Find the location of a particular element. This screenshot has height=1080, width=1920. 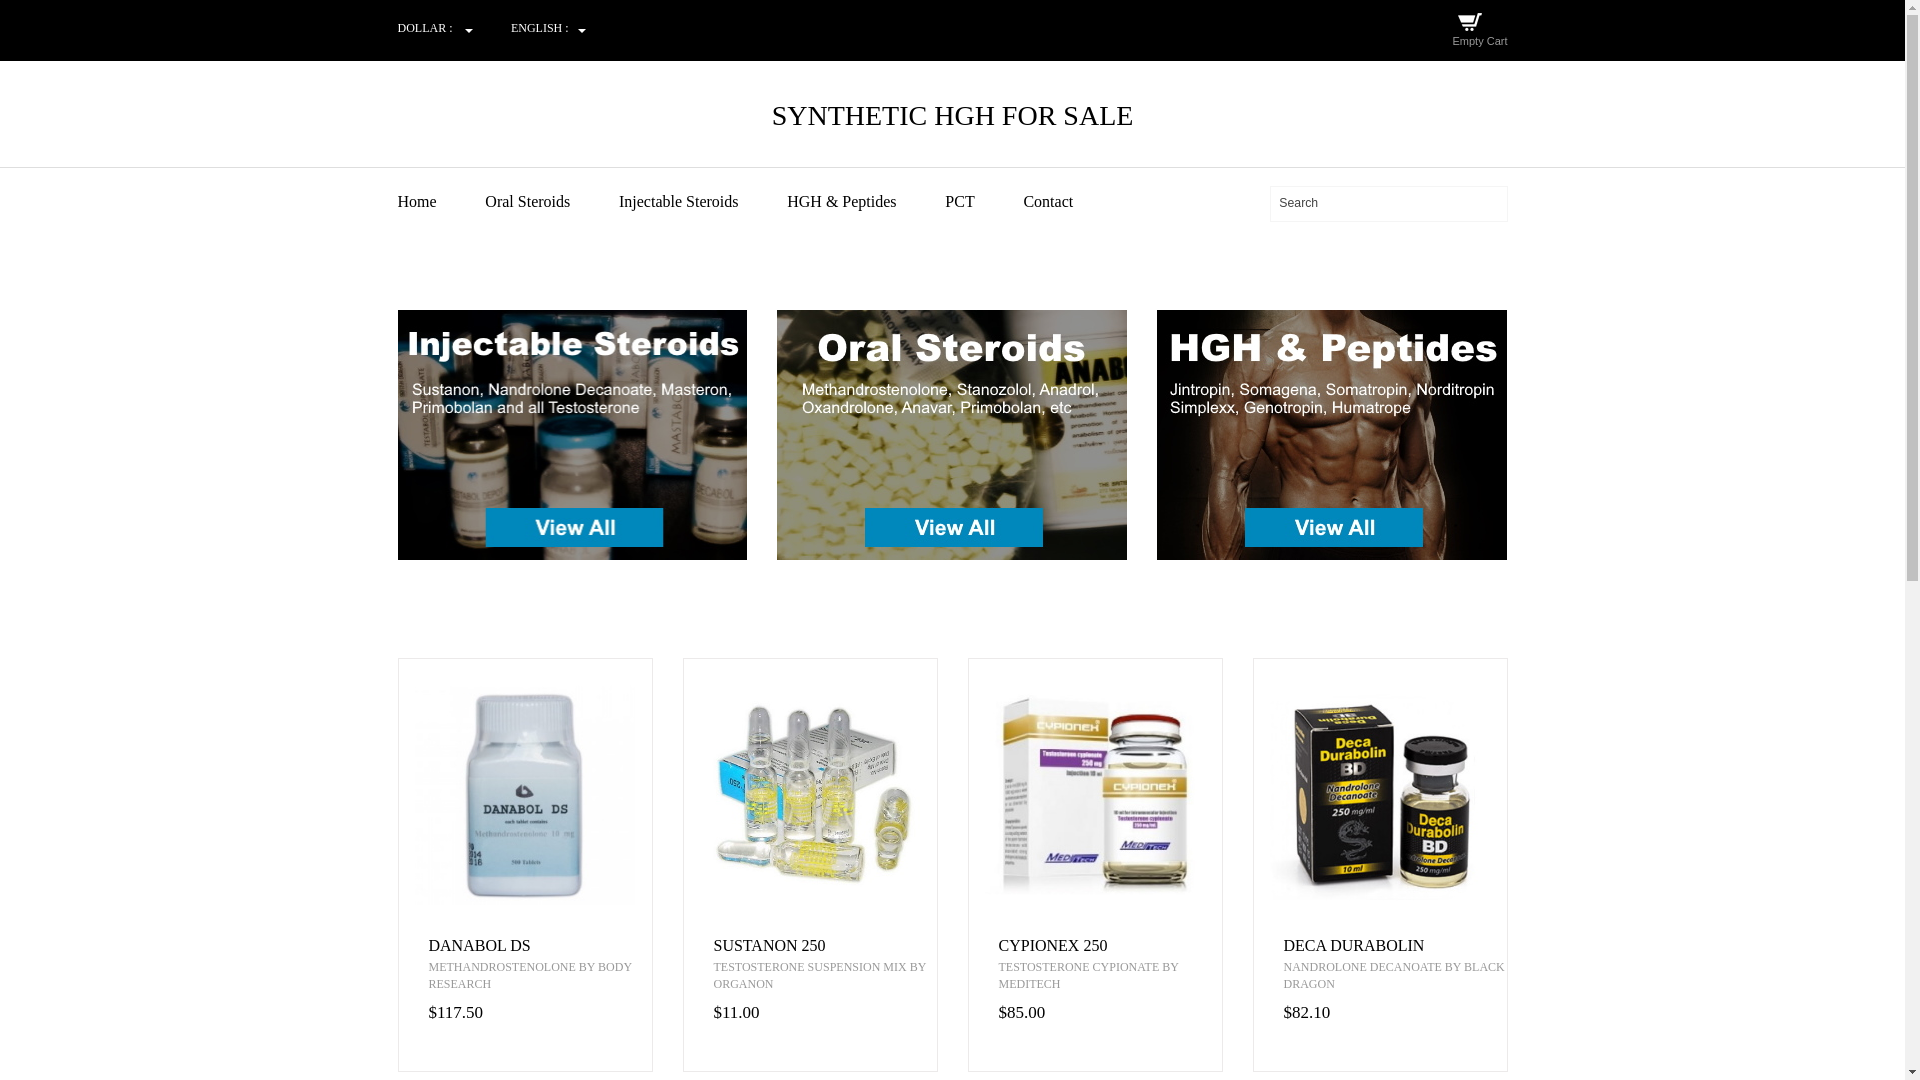

PCT is located at coordinates (982, 202).